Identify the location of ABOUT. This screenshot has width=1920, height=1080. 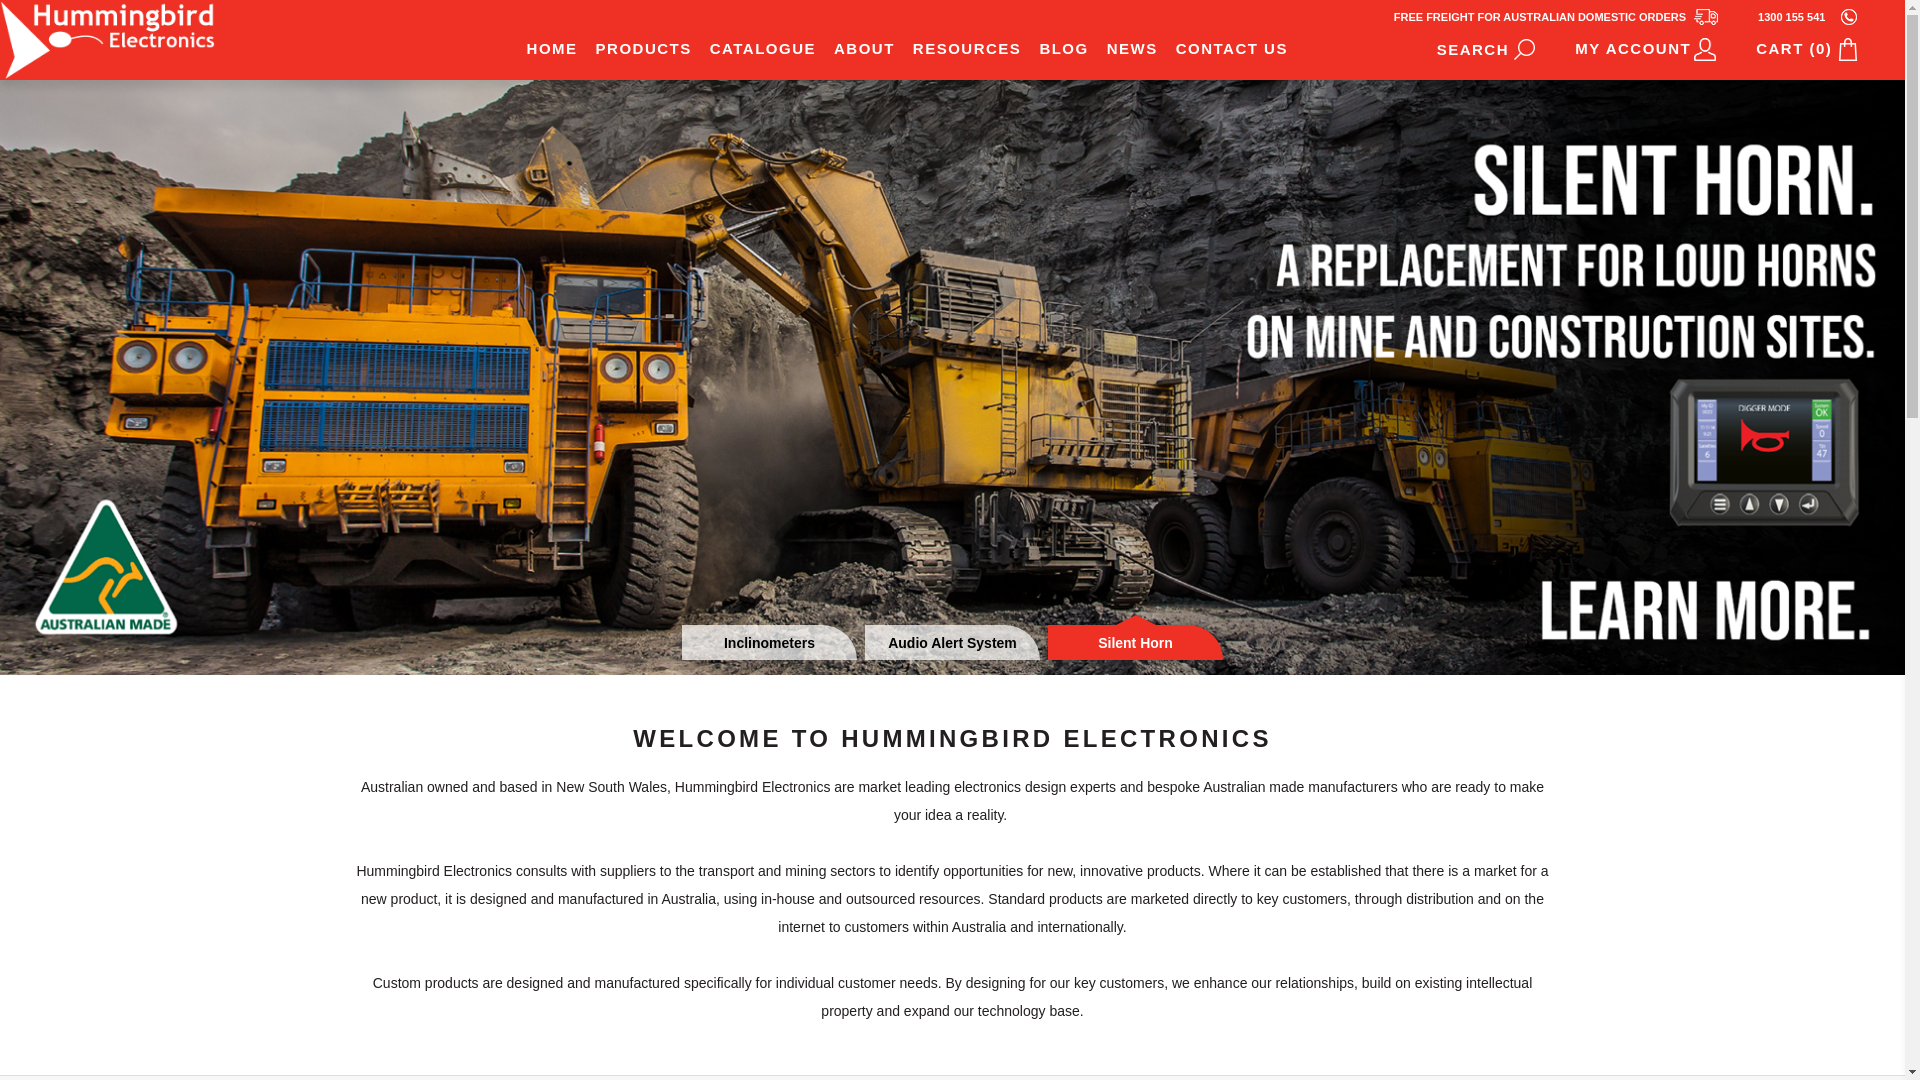
(864, 48).